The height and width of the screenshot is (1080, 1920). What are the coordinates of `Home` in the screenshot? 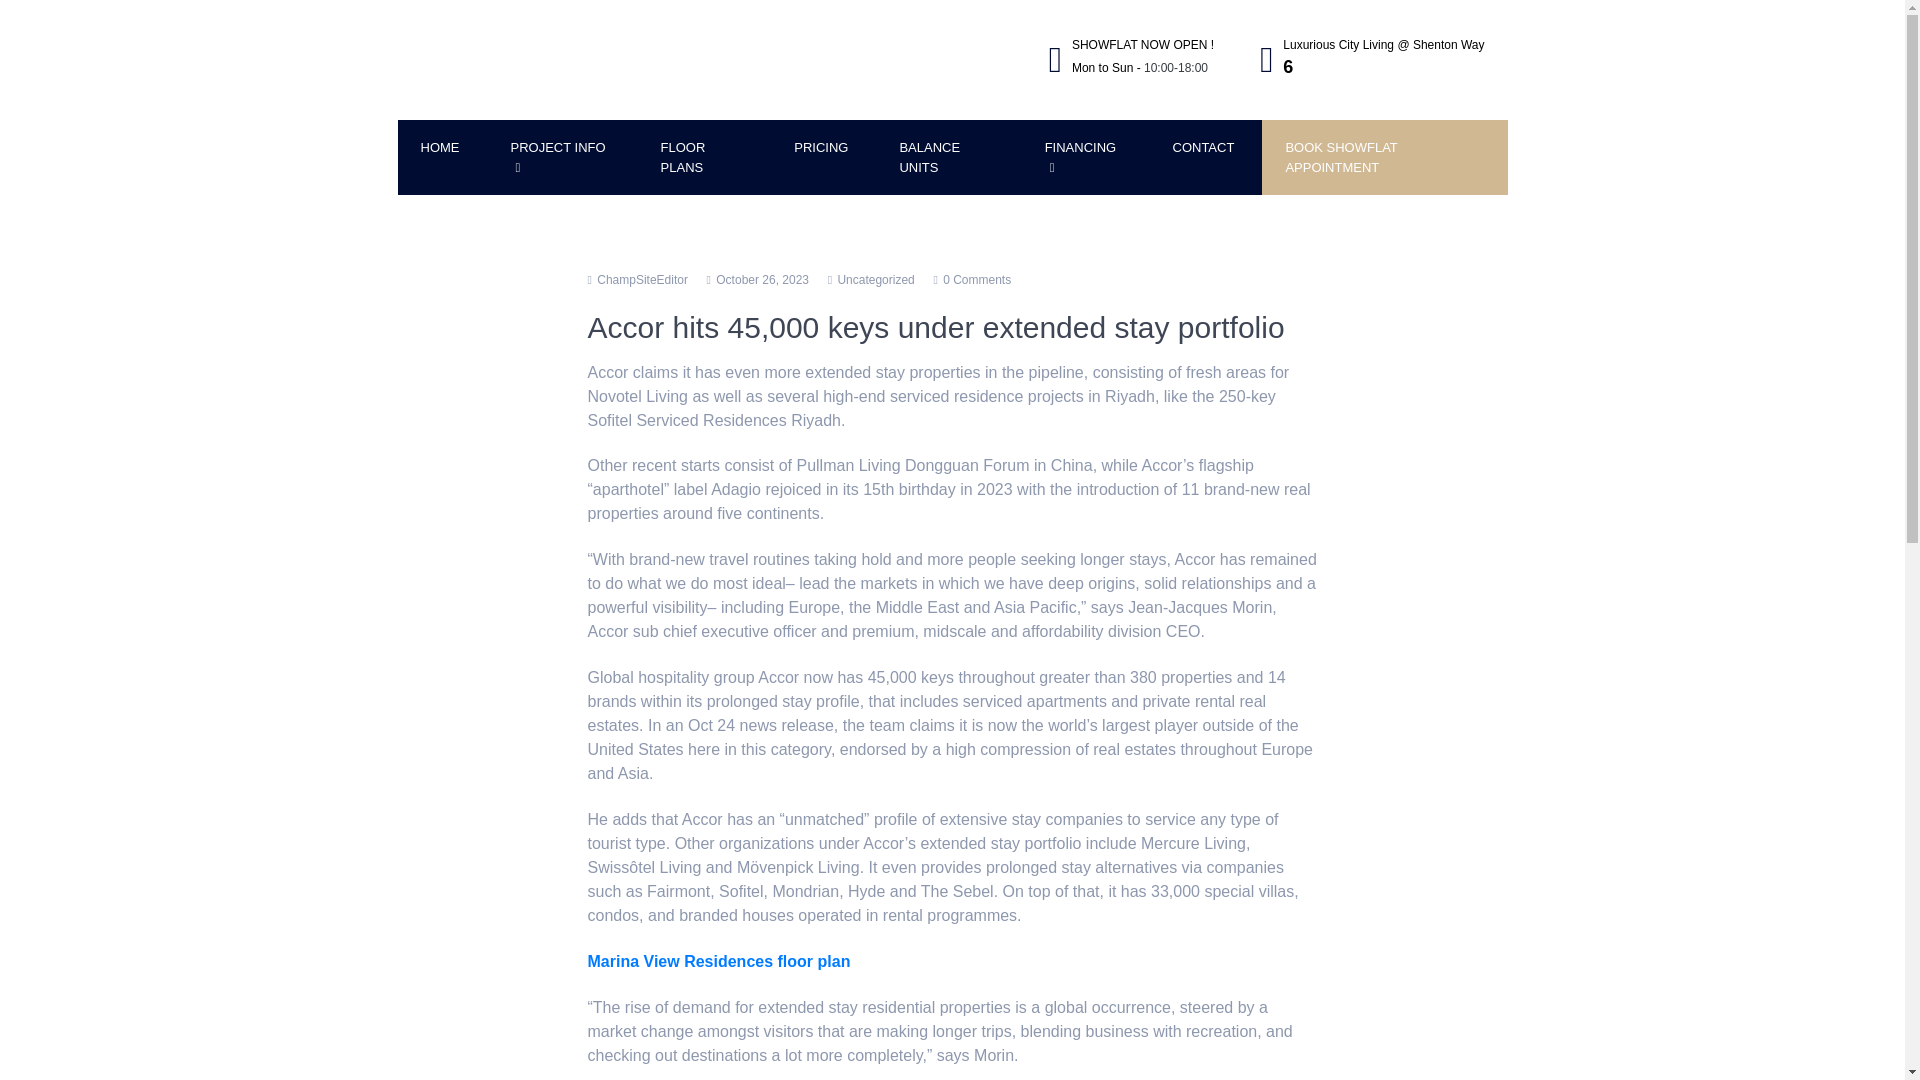 It's located at (440, 148).